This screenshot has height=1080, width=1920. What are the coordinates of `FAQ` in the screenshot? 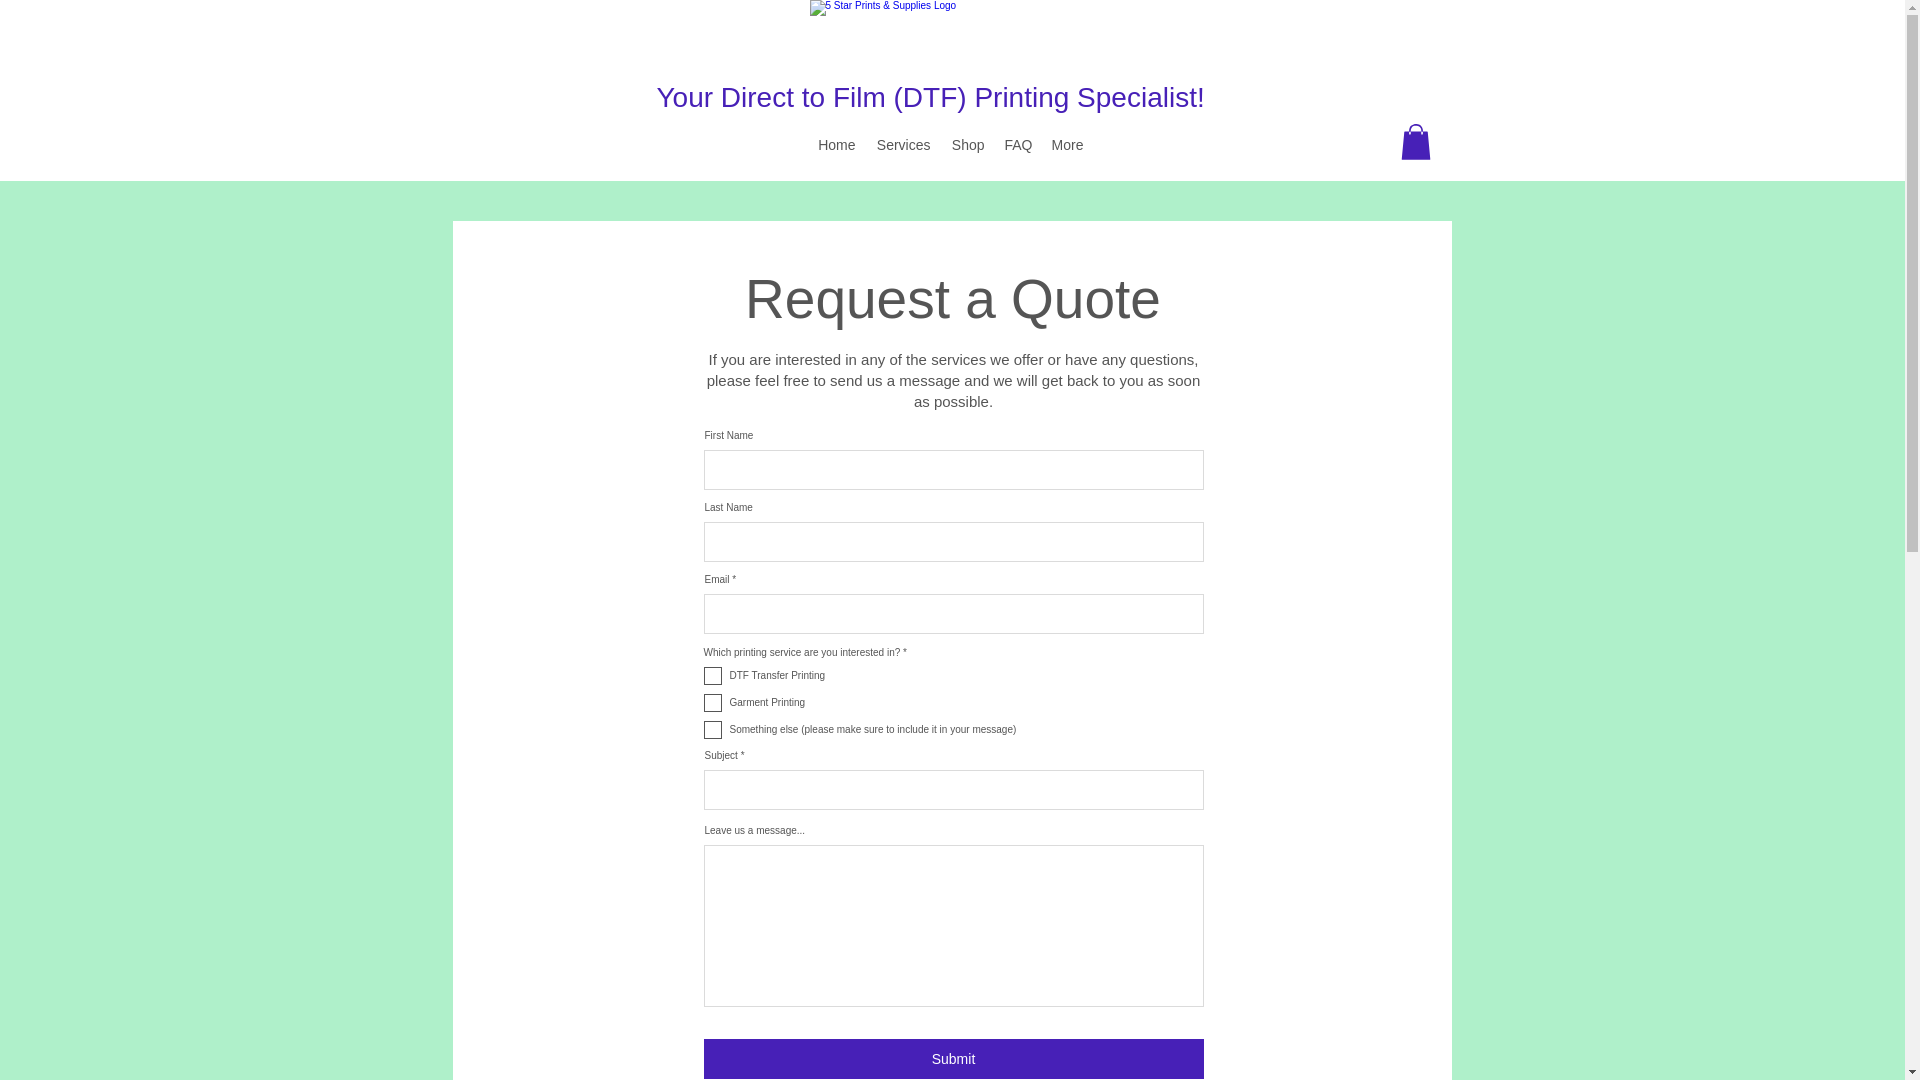 It's located at (1017, 144).